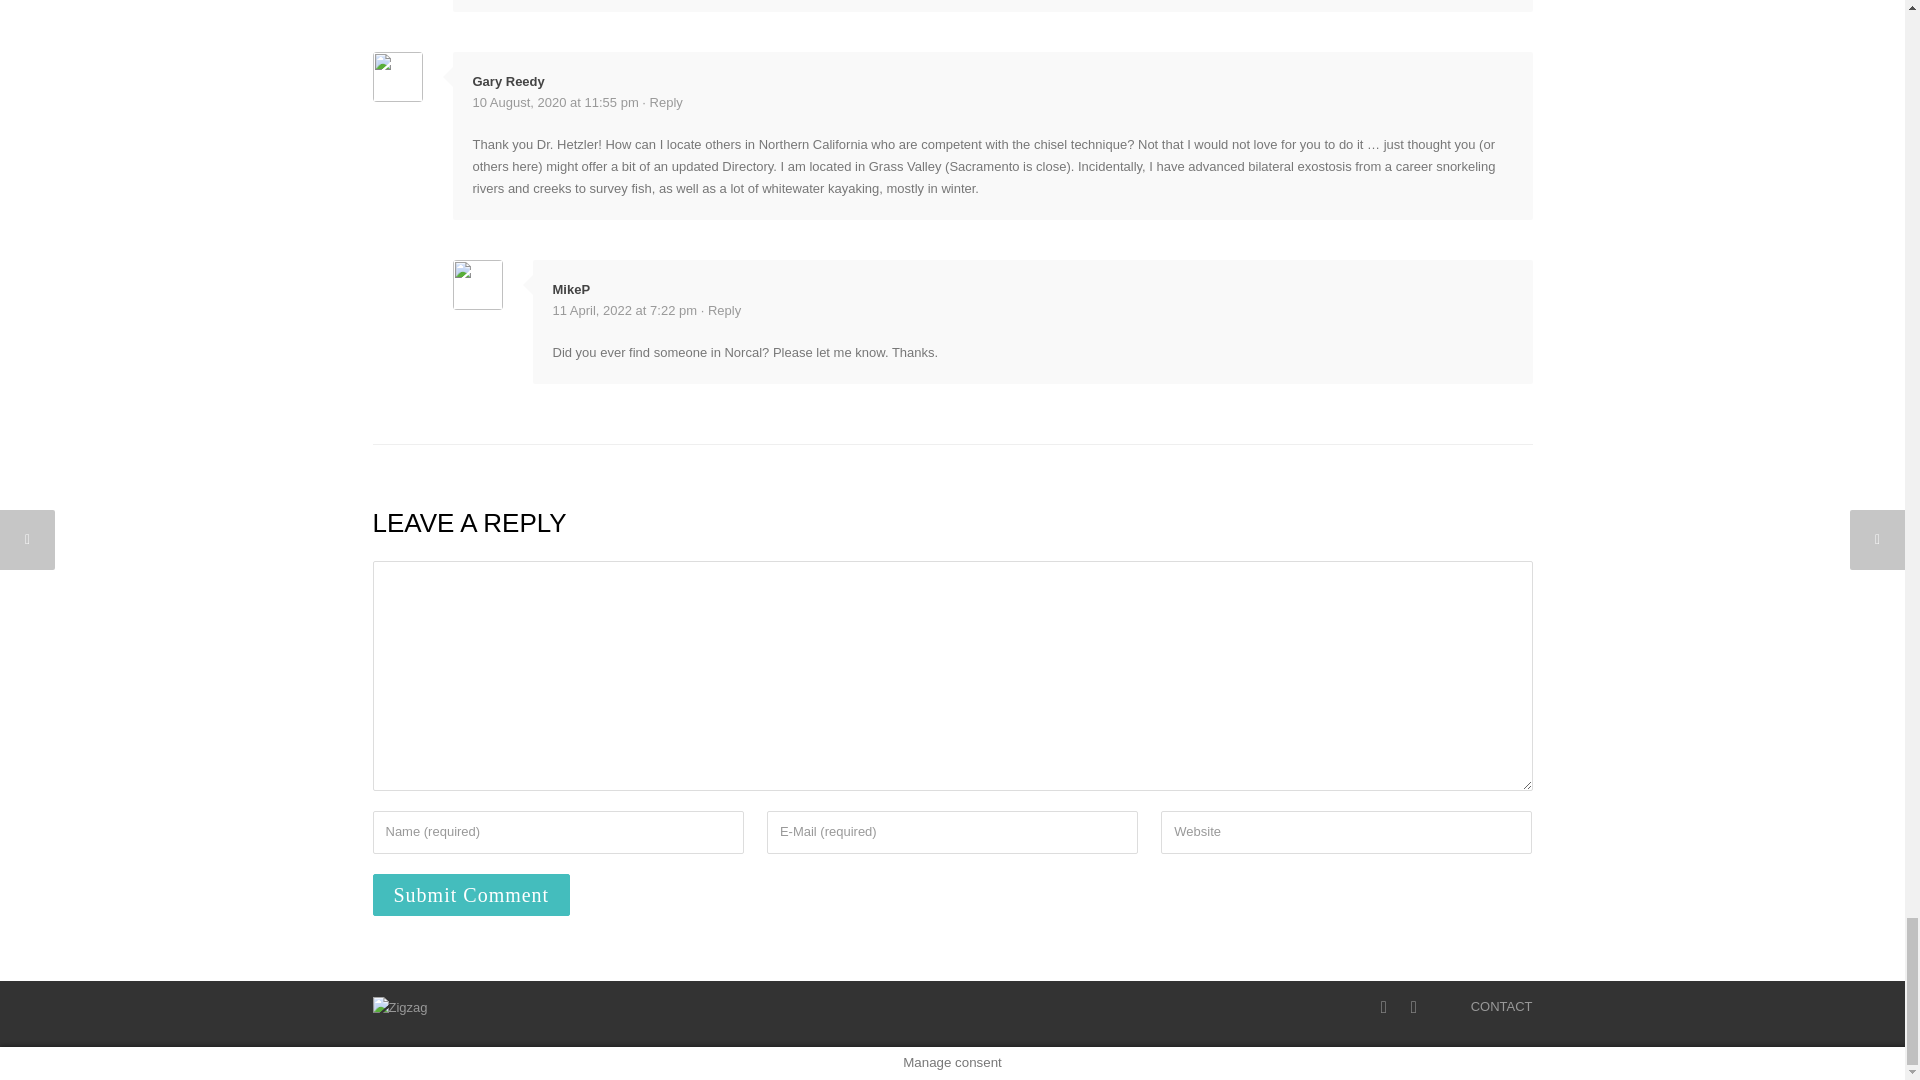 The height and width of the screenshot is (1080, 1920). What do you see at coordinates (666, 102) in the screenshot?
I see `Reply` at bounding box center [666, 102].